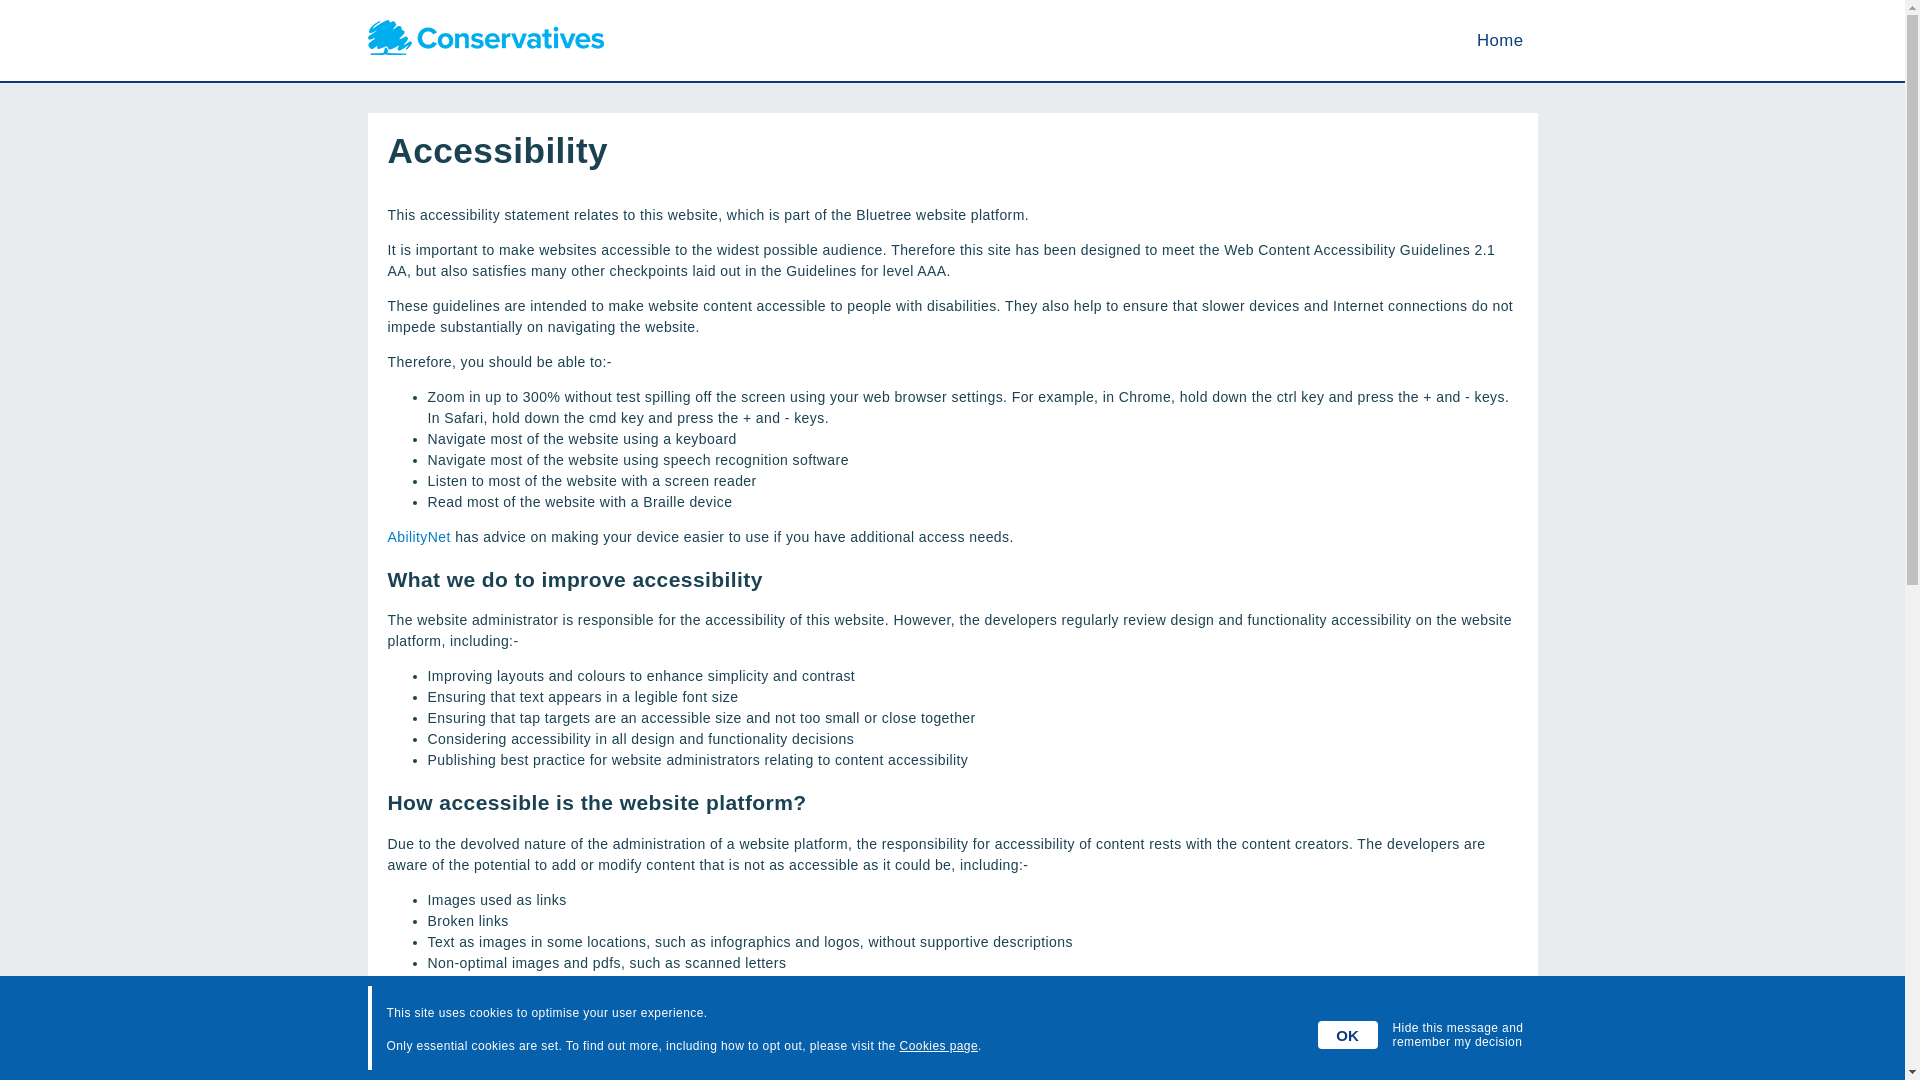 The image size is (1920, 1080). I want to click on AbilityNet, so click(419, 537).